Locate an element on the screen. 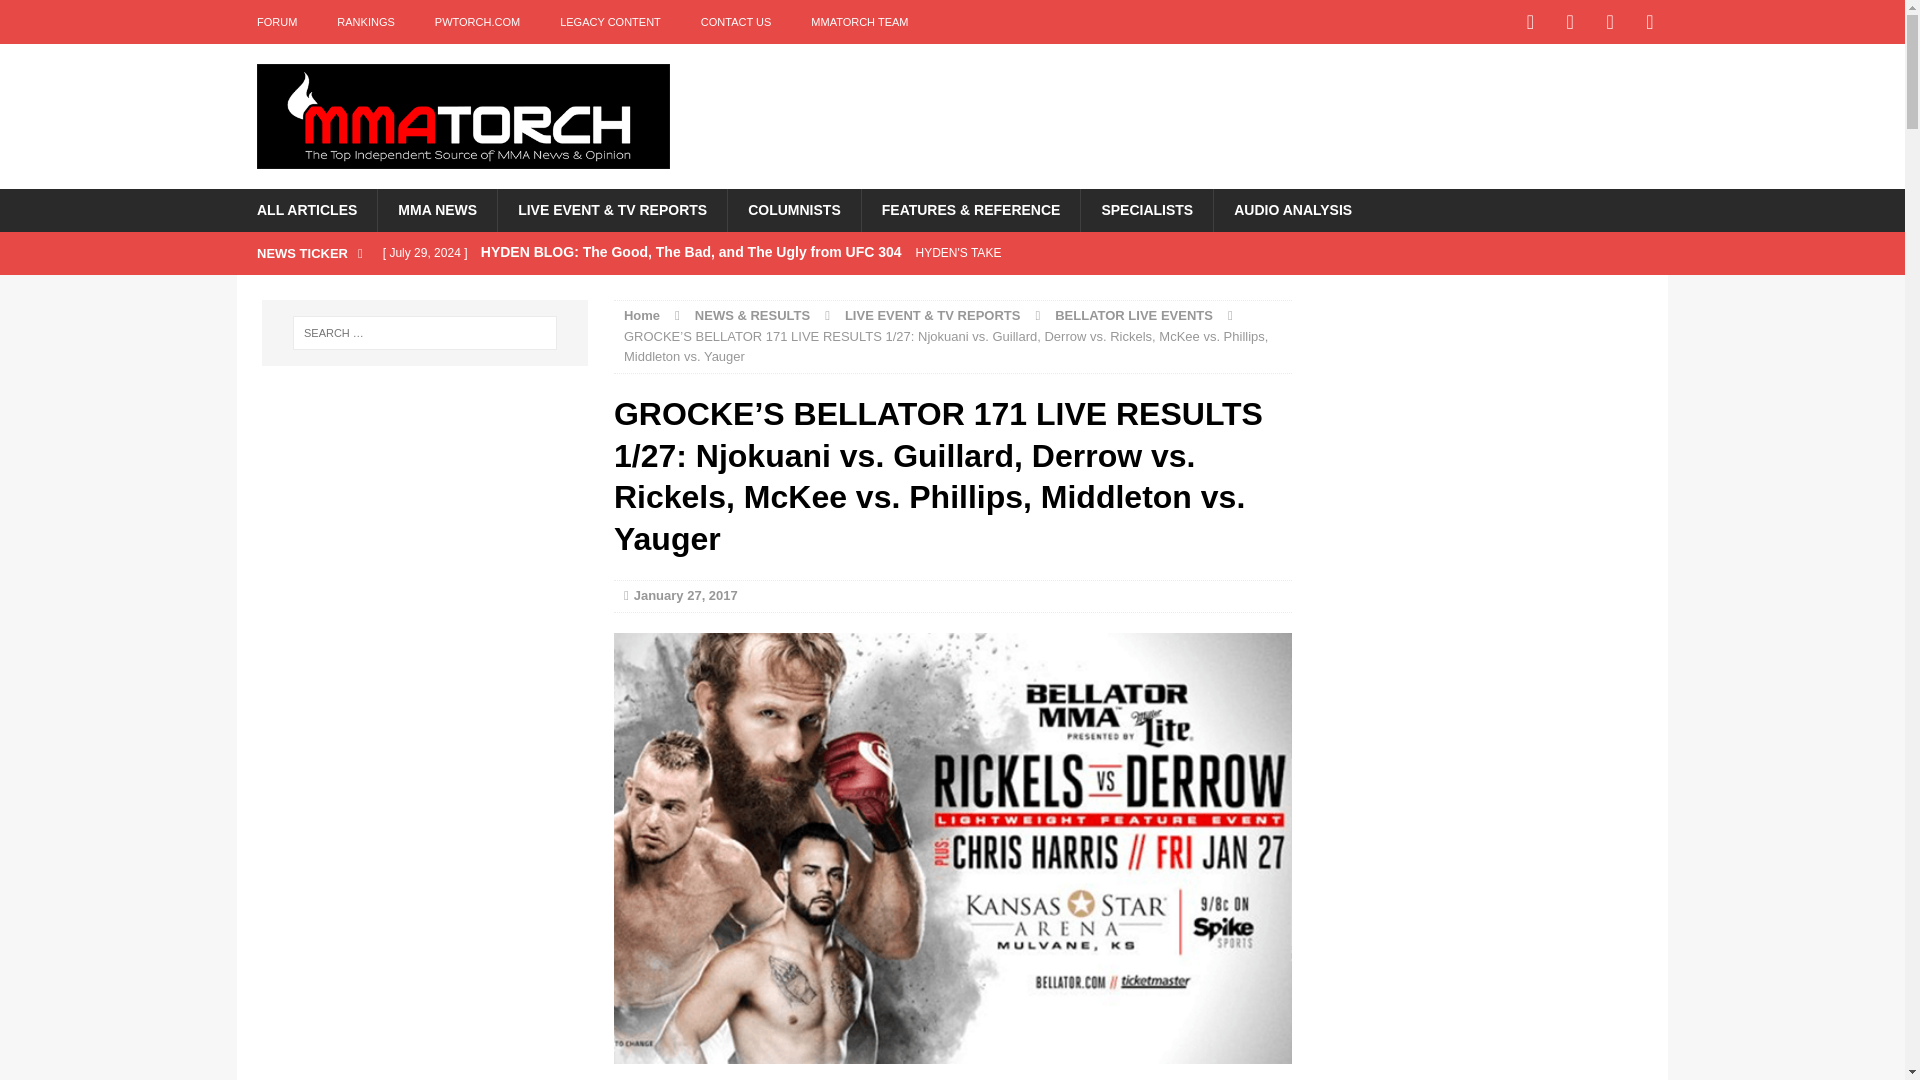  HYDEN BLOG: The Good, The Bad, and The Ugly from UFC 304 is located at coordinates (768, 253).